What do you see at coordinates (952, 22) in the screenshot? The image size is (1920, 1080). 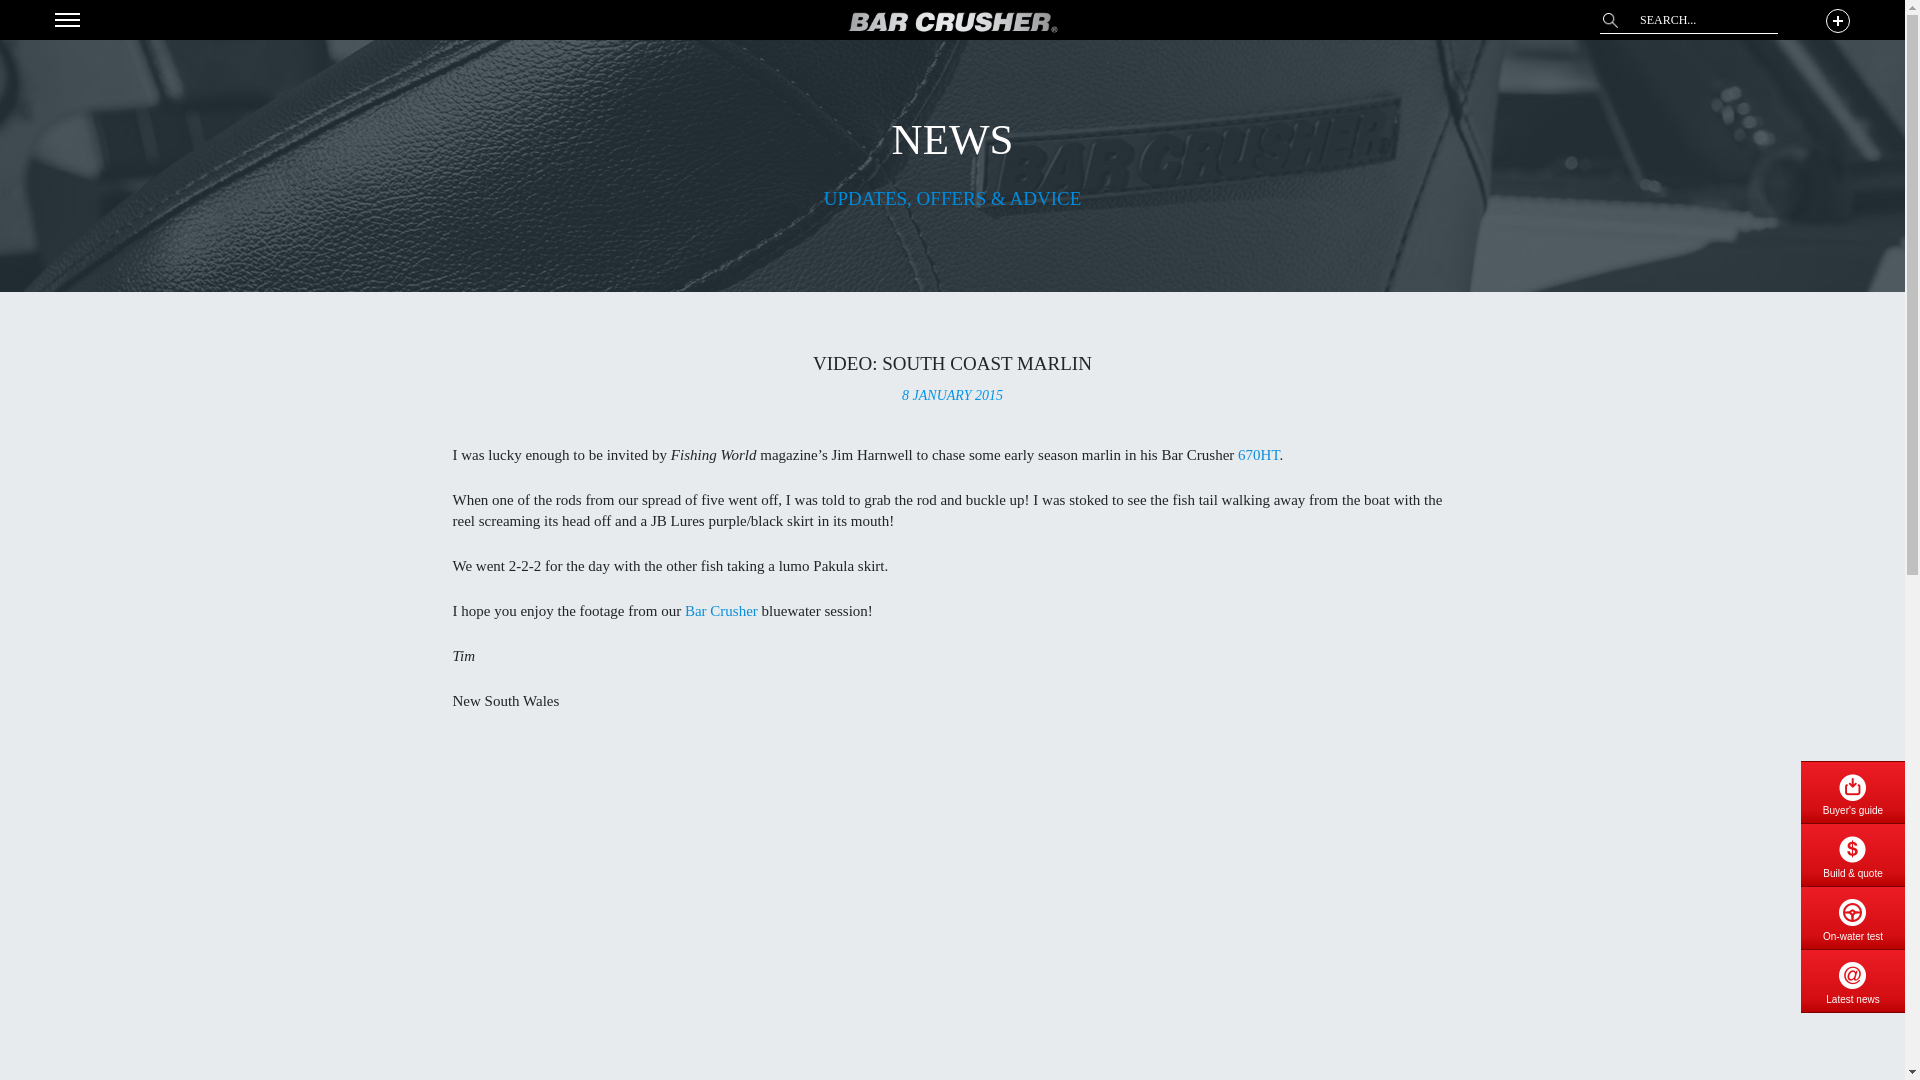 I see `Bar Crusher Logo` at bounding box center [952, 22].